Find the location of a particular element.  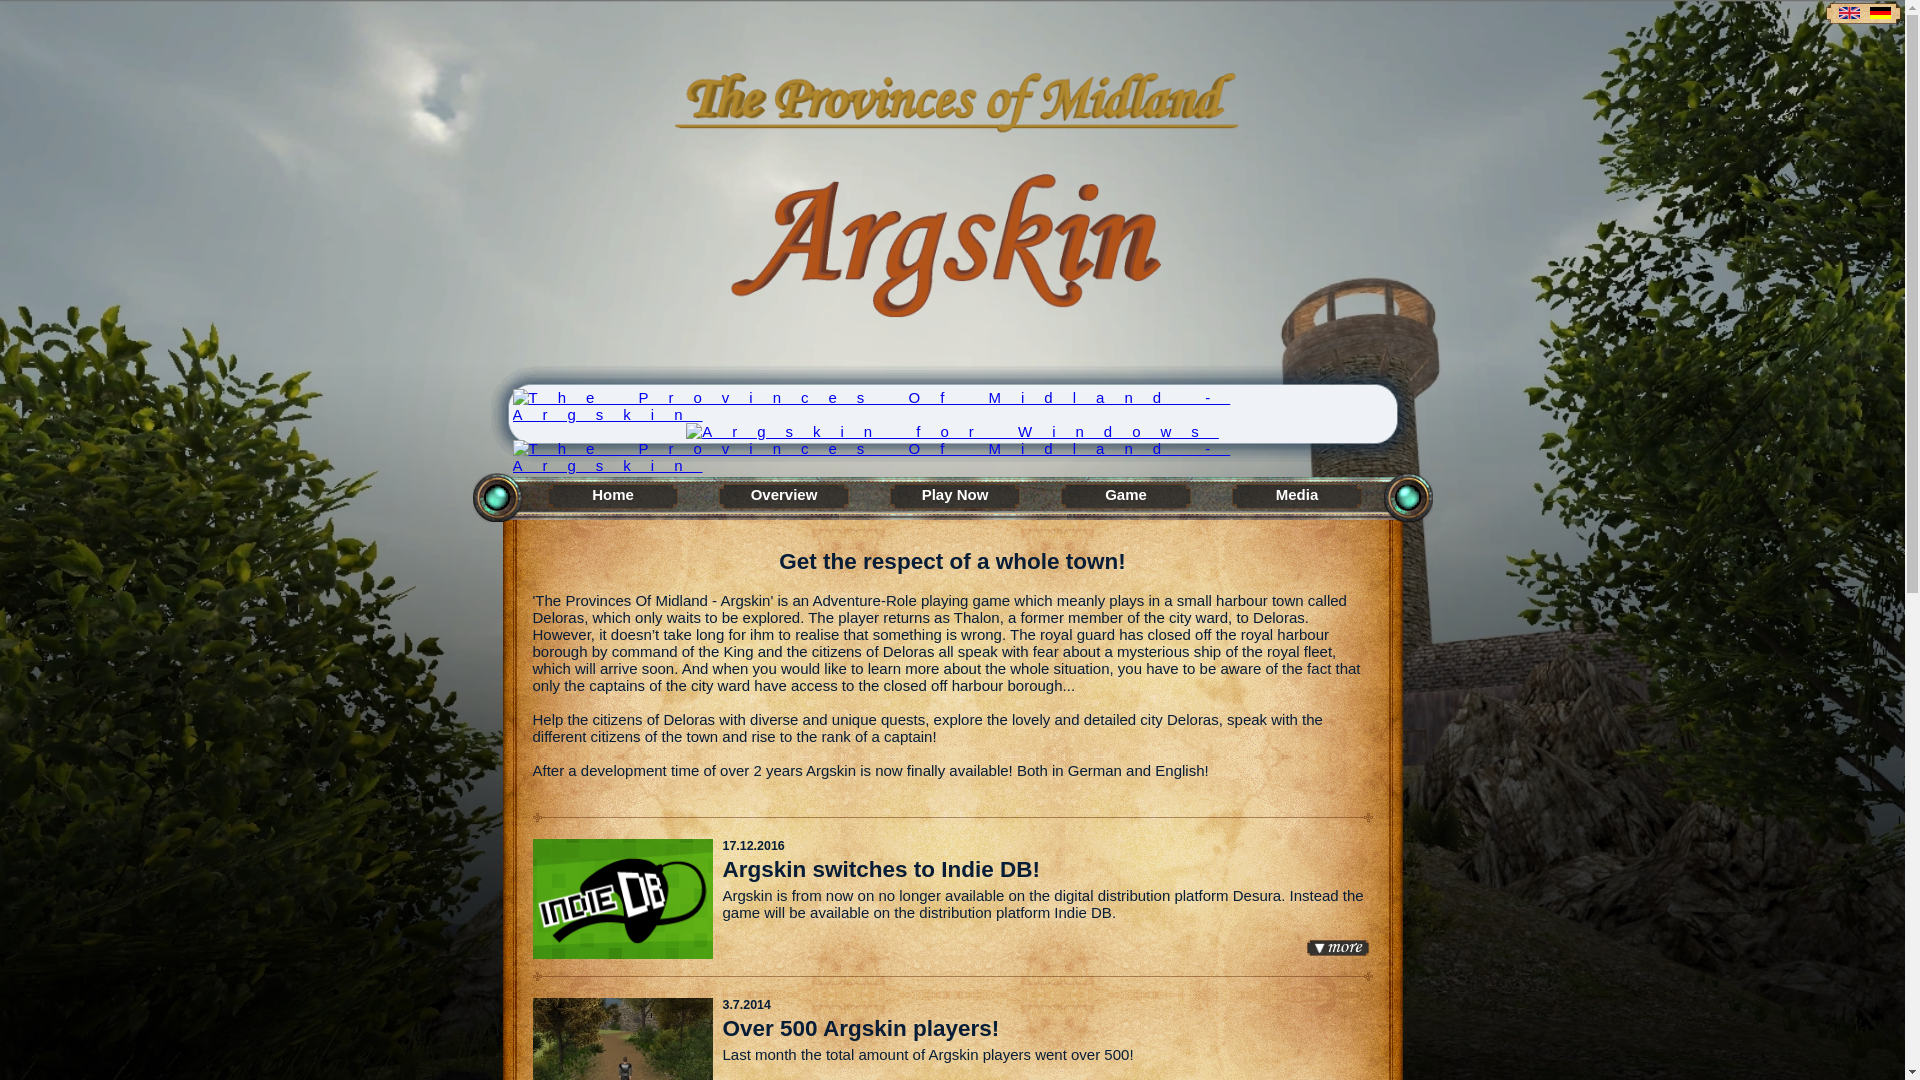

Home is located at coordinates (614, 498).